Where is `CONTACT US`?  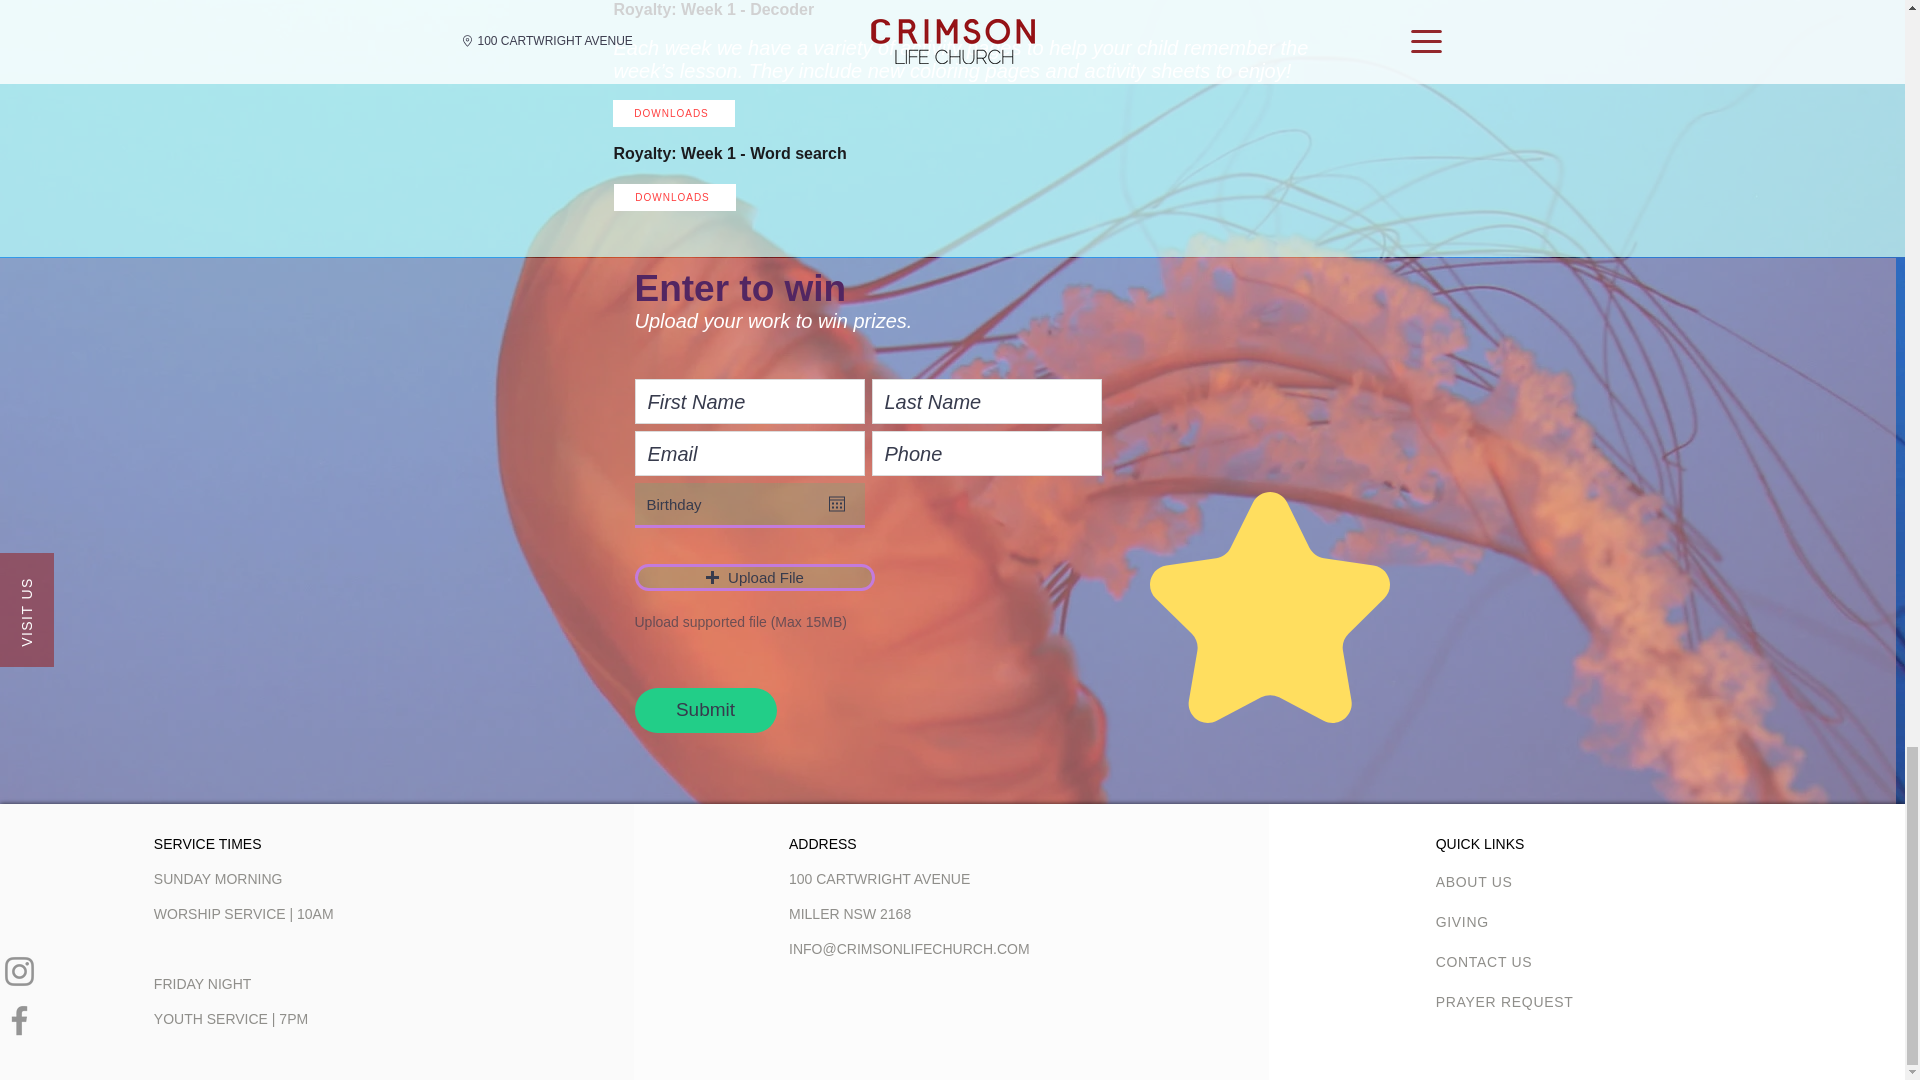 CONTACT US is located at coordinates (1507, 961).